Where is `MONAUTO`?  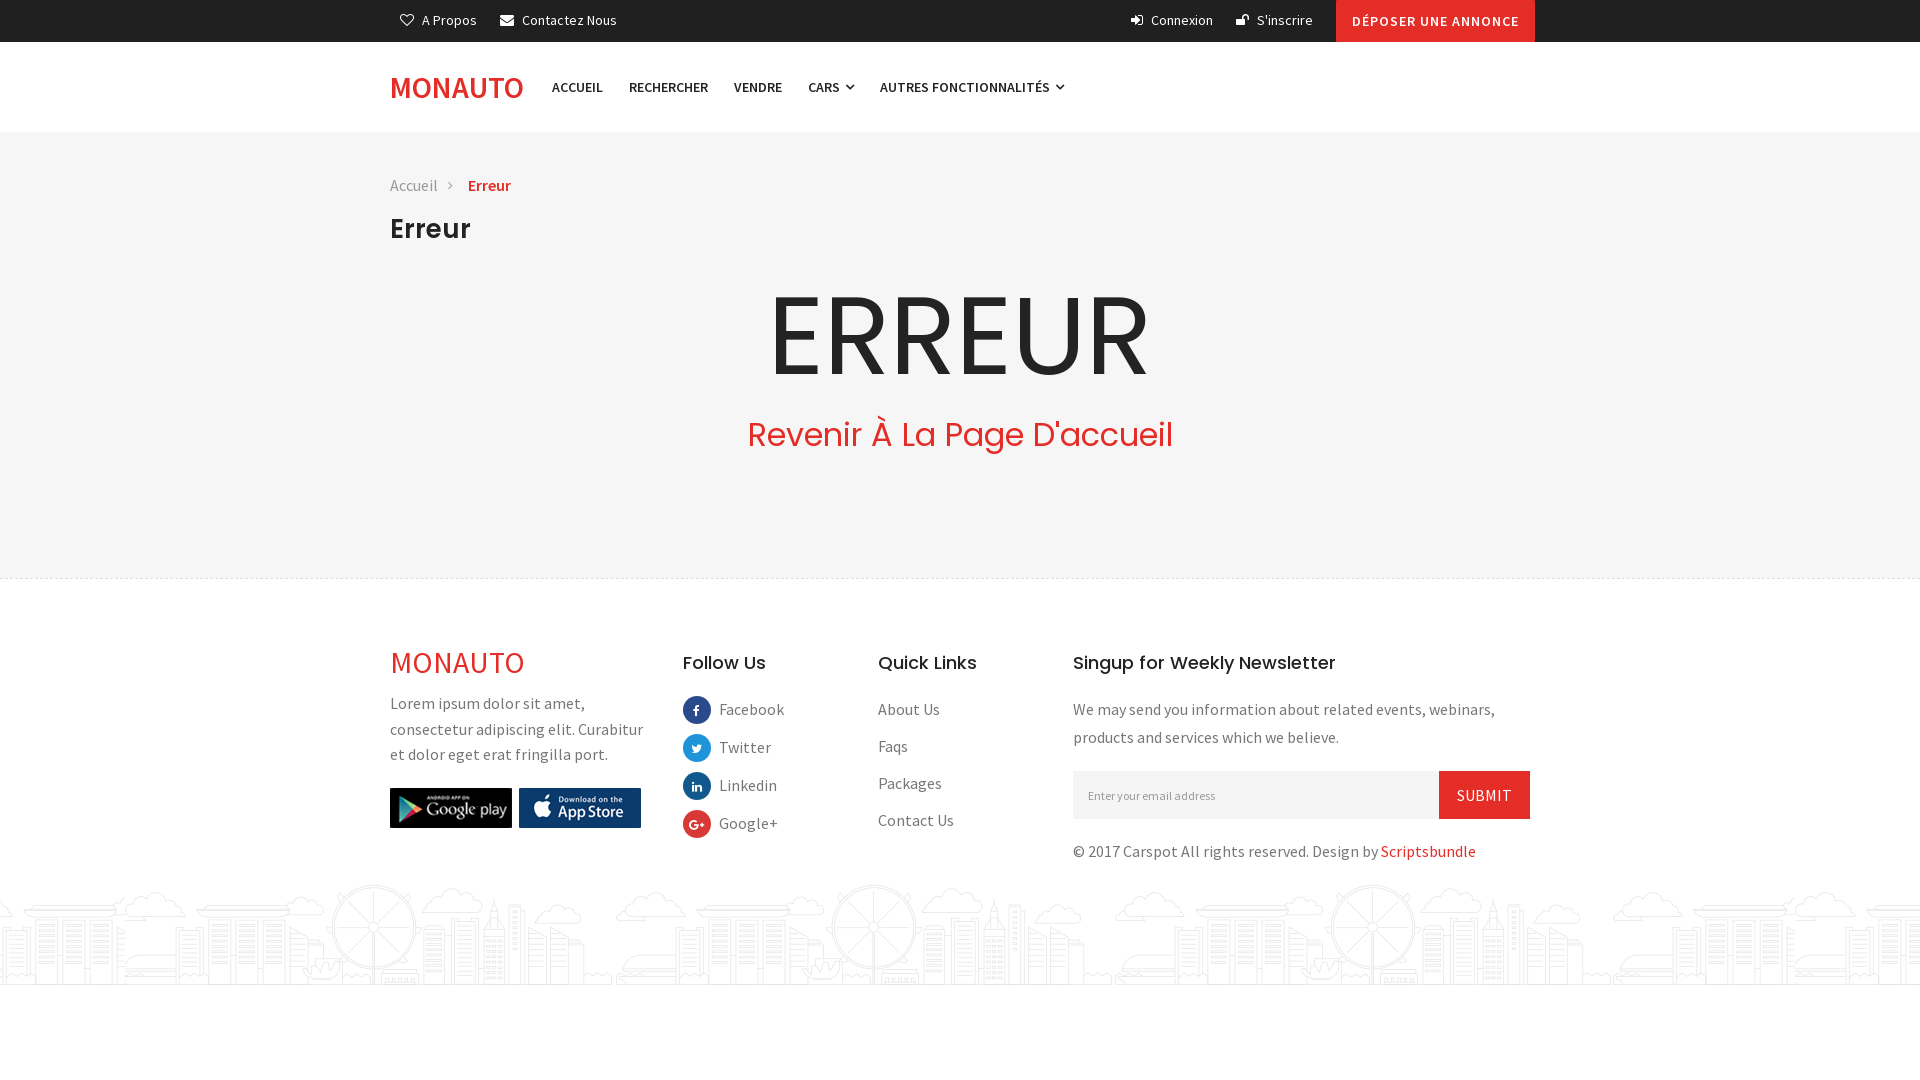
MONAUTO is located at coordinates (464, 87).